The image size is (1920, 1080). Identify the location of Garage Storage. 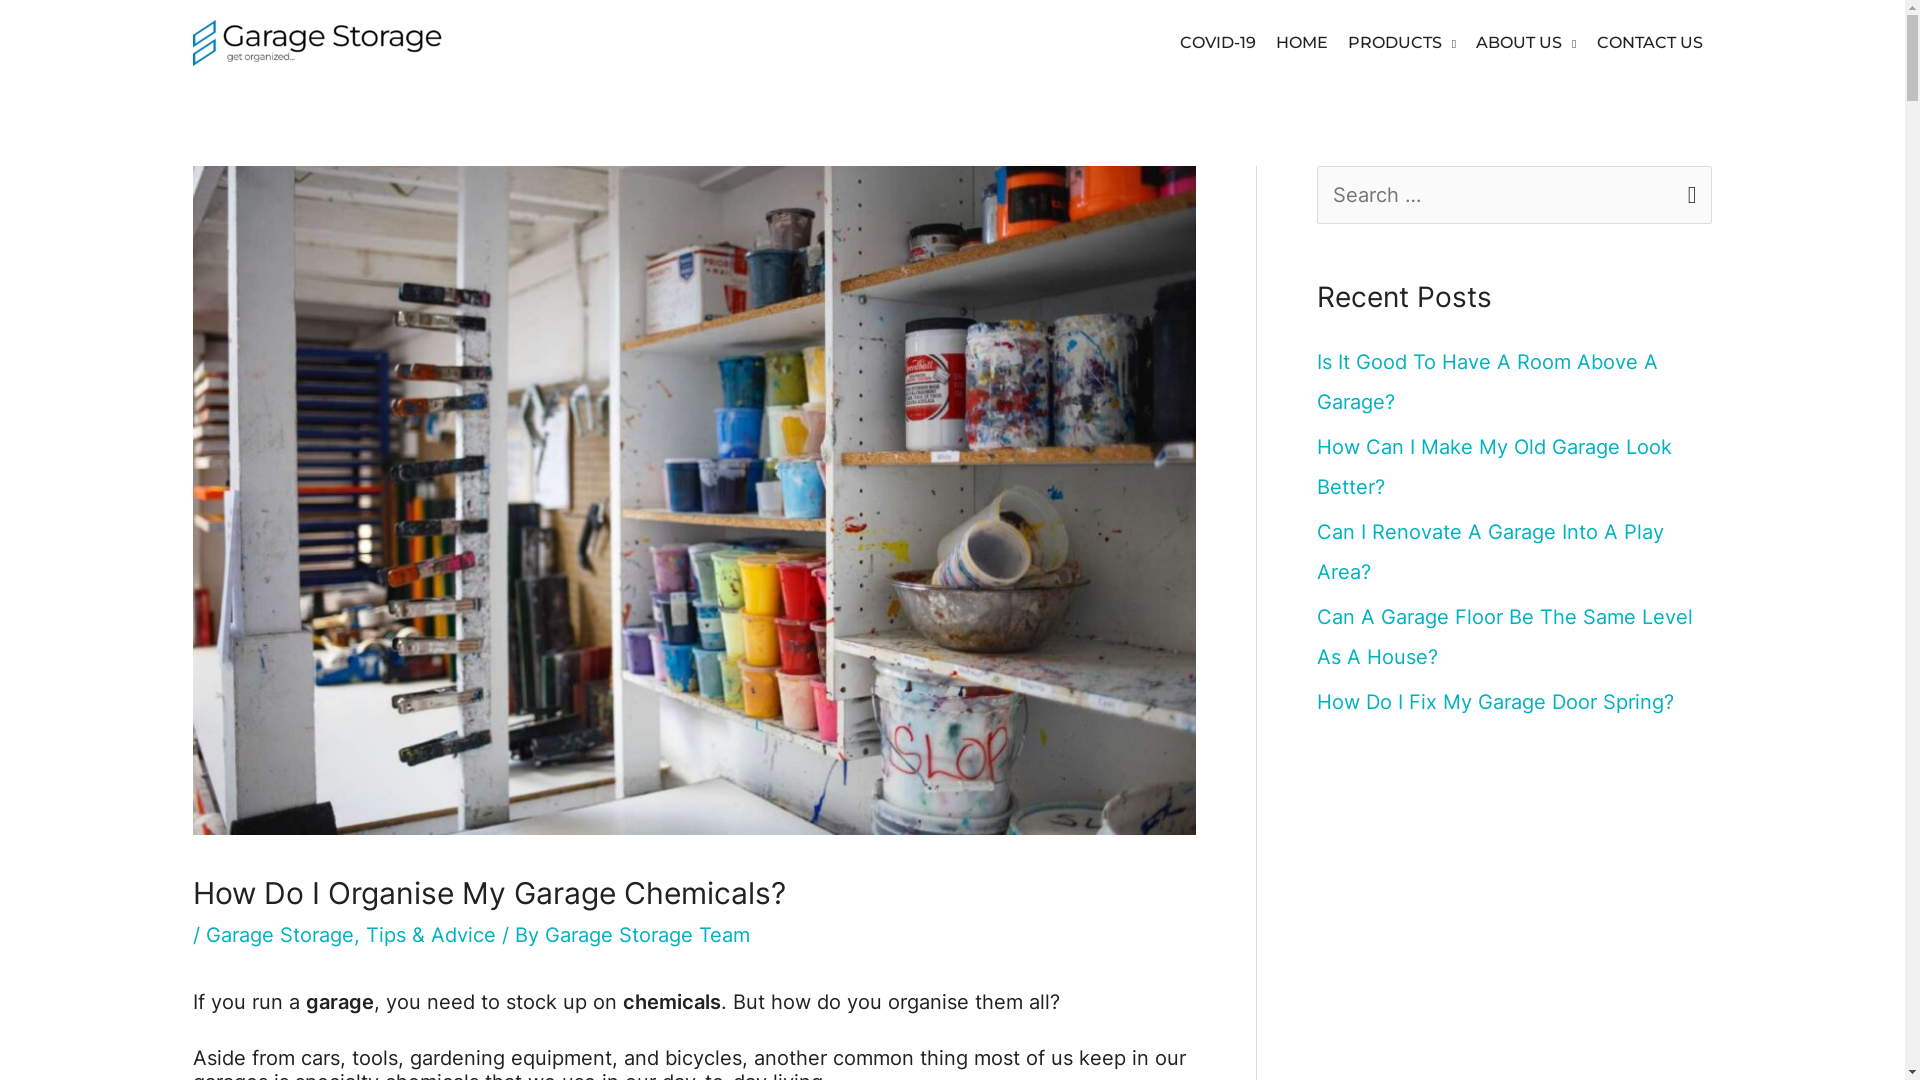
(280, 935).